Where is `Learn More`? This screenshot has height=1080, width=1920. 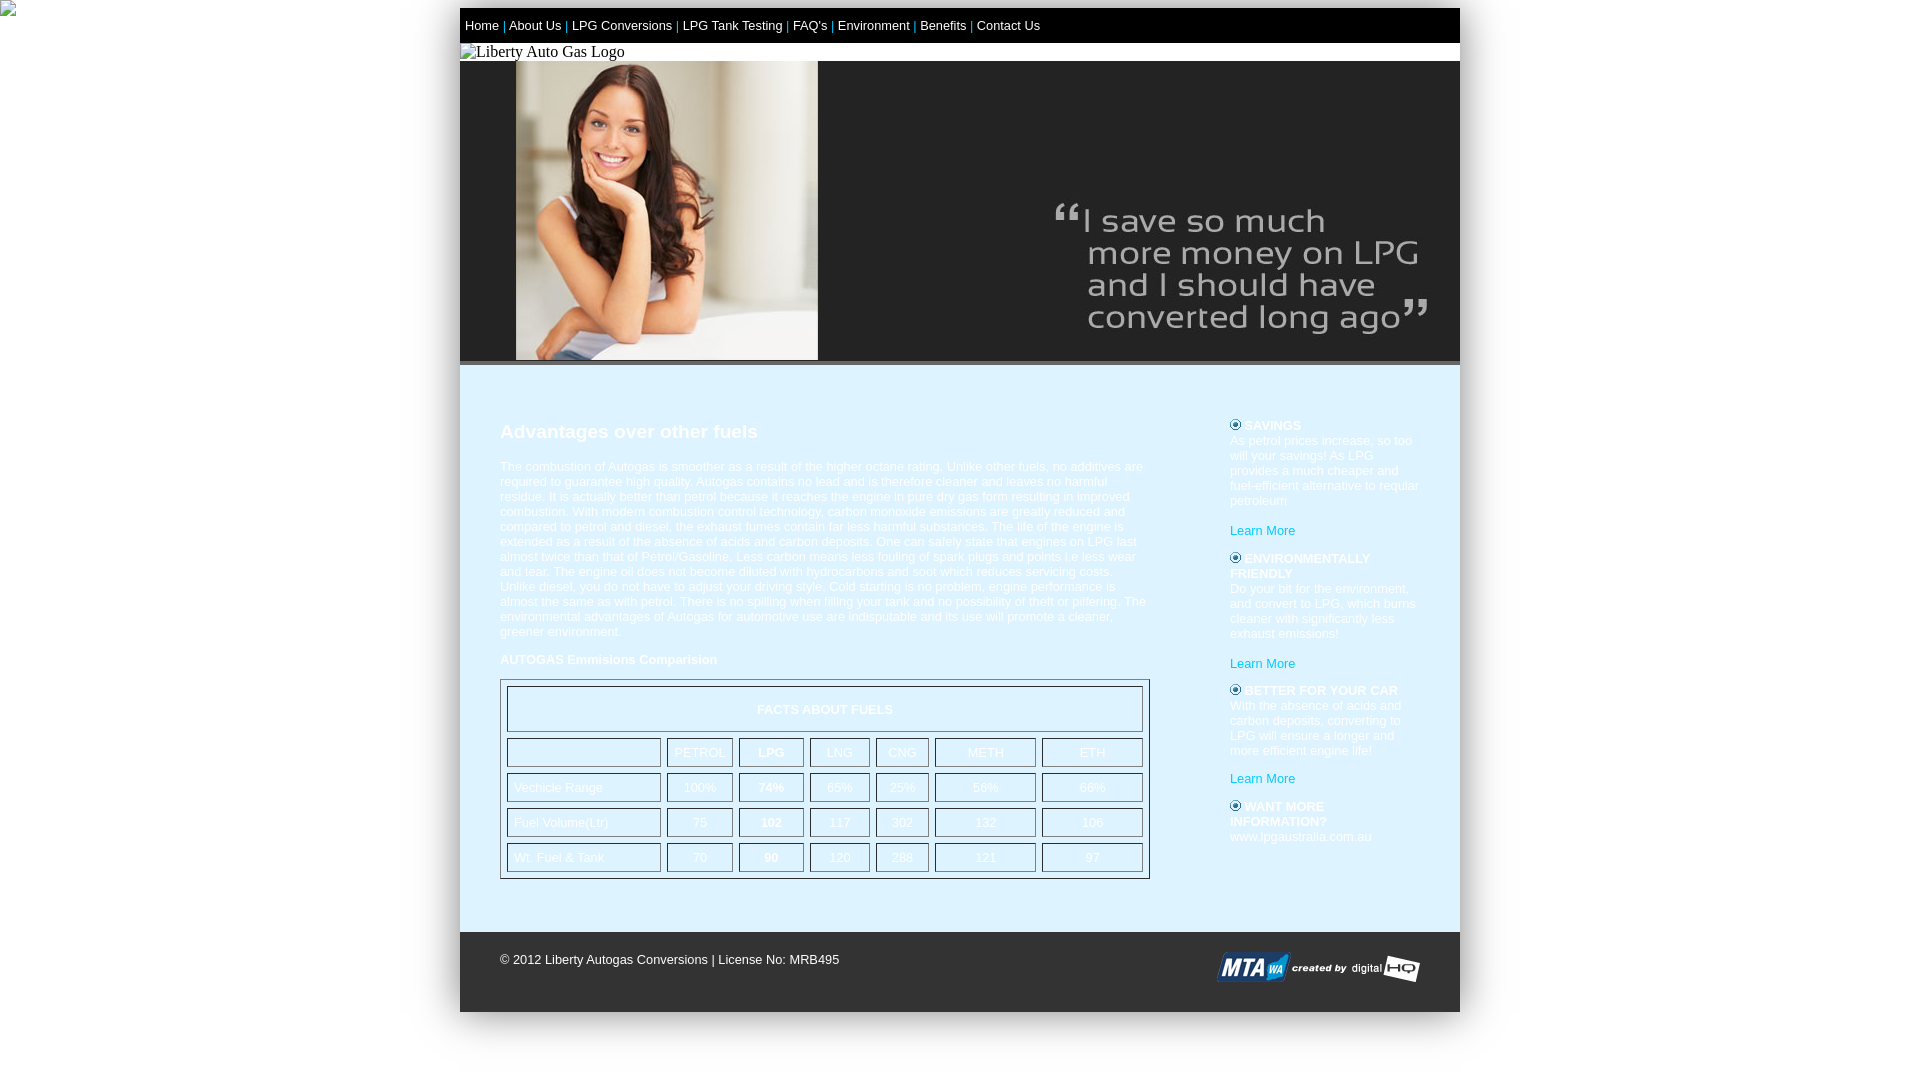
Learn More is located at coordinates (1262, 778).